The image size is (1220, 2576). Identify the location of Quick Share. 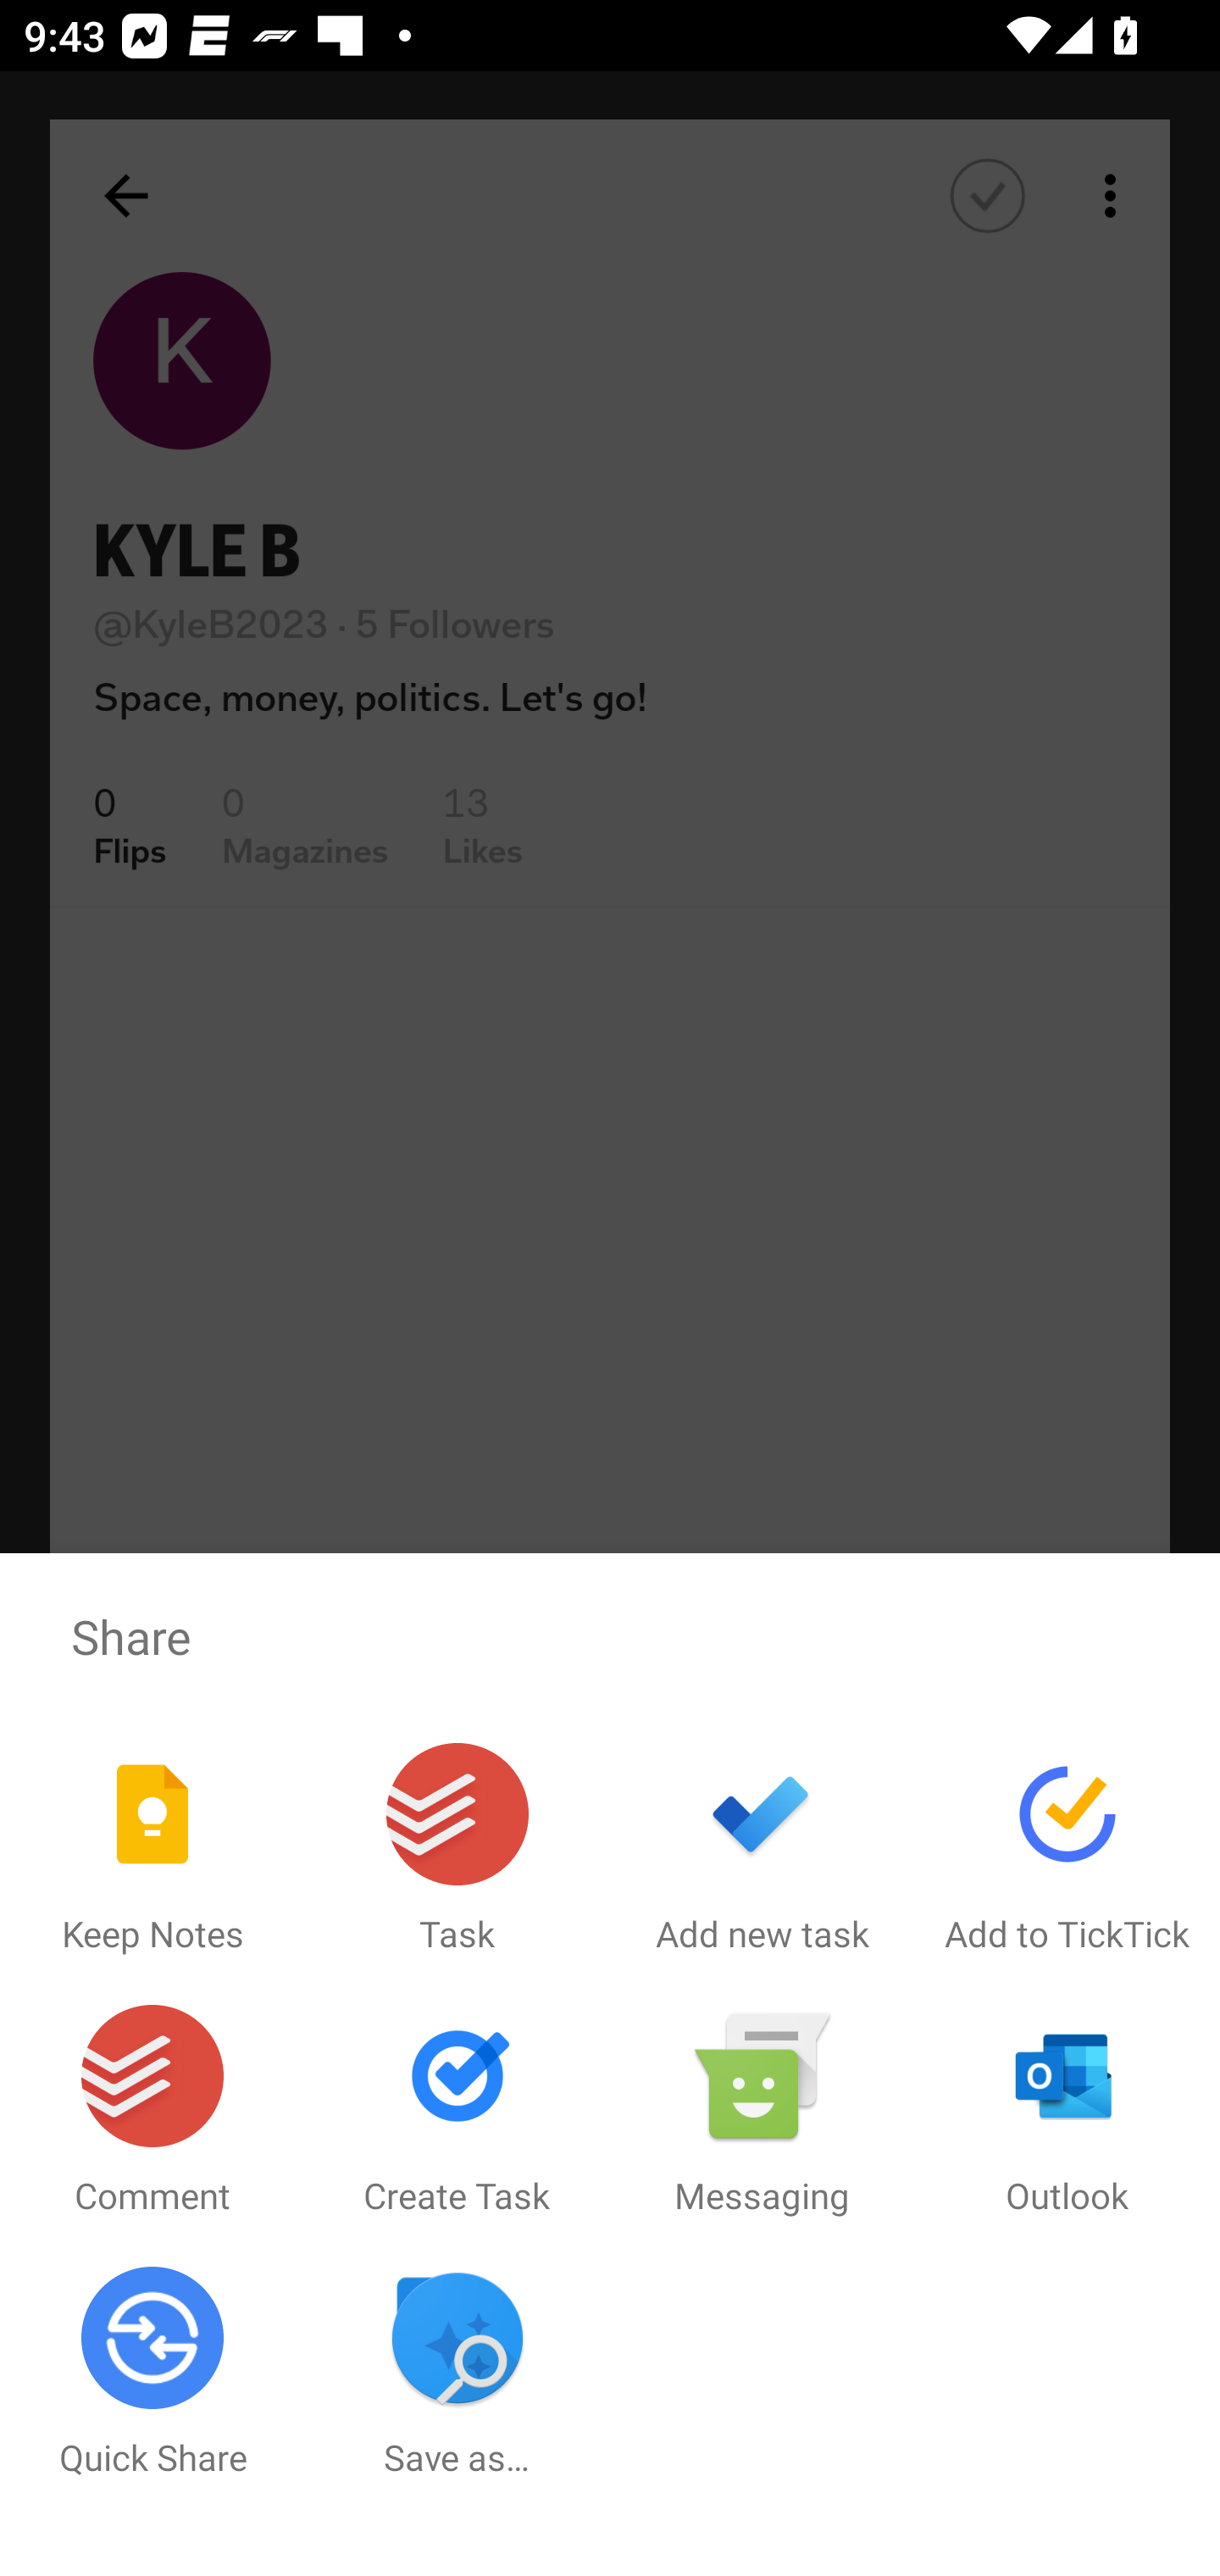
(152, 2373).